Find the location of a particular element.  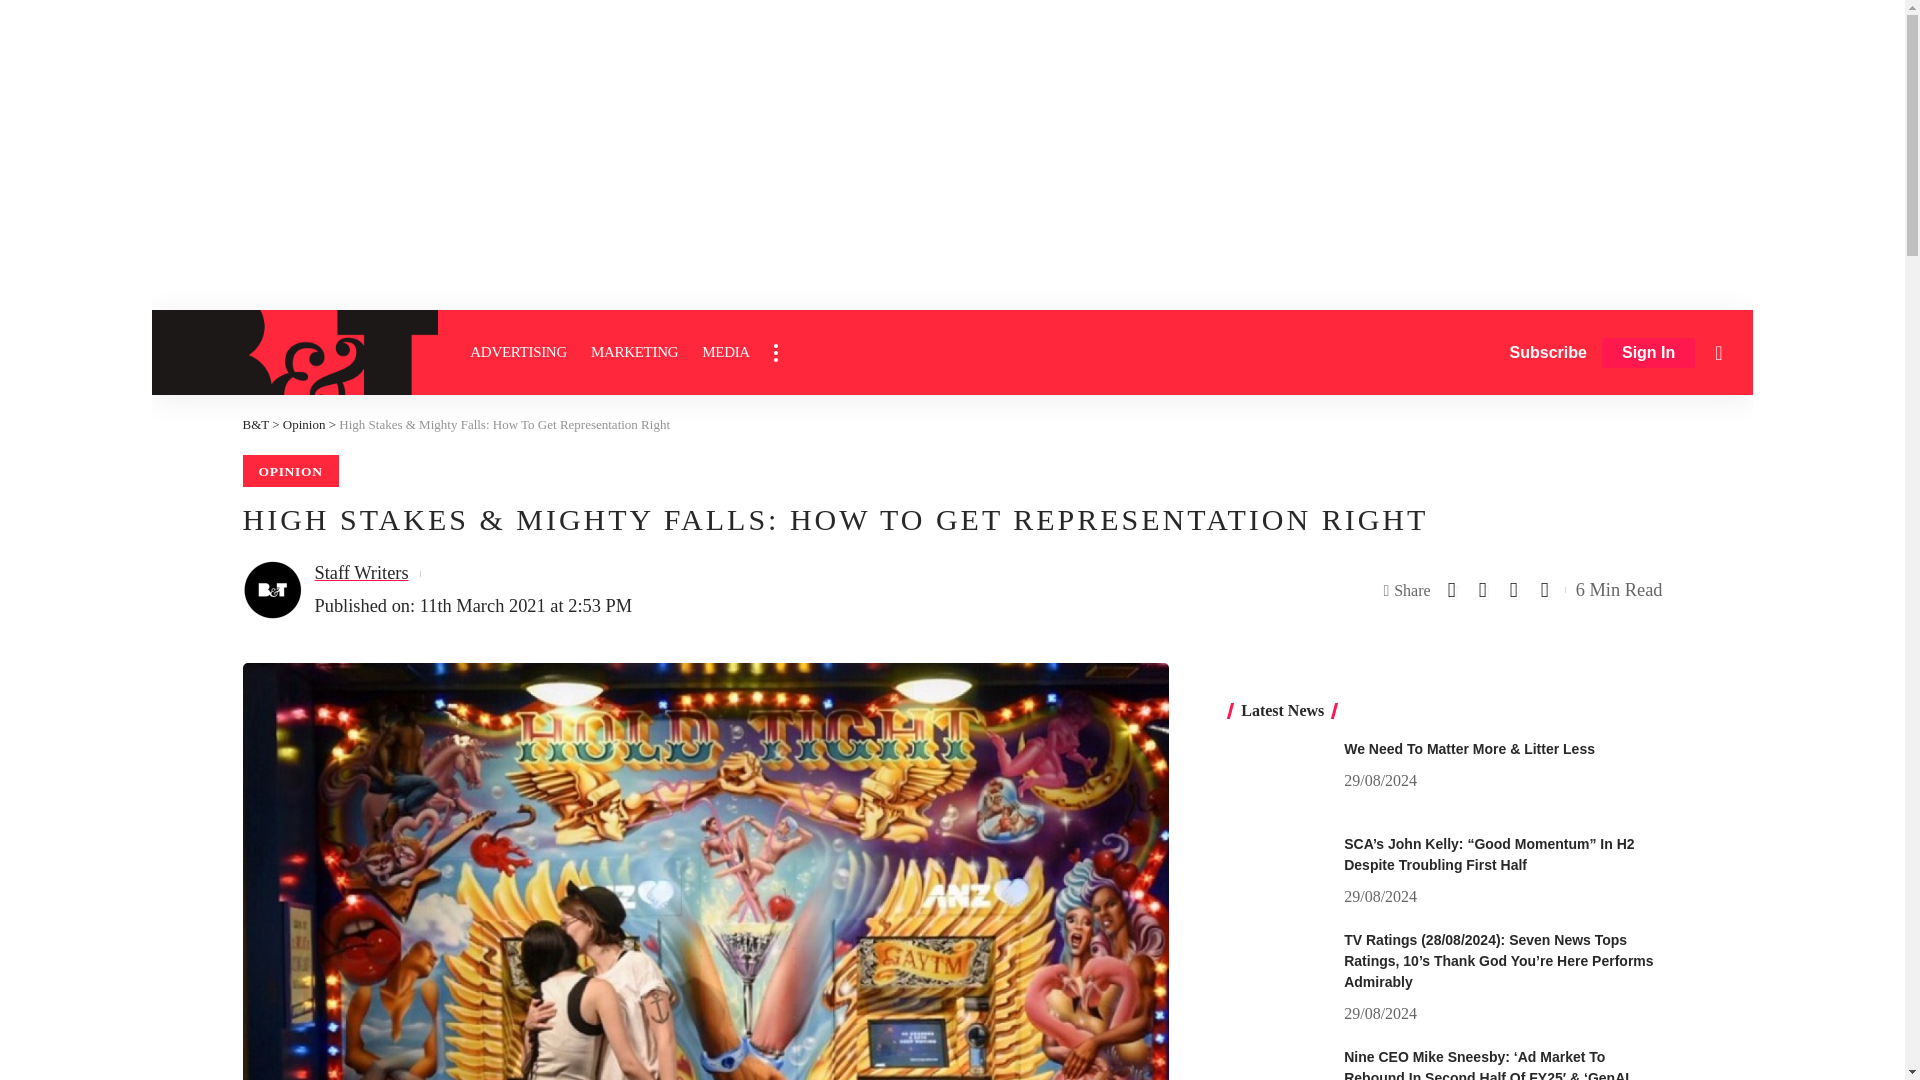

ADVERTISING is located at coordinates (518, 352).